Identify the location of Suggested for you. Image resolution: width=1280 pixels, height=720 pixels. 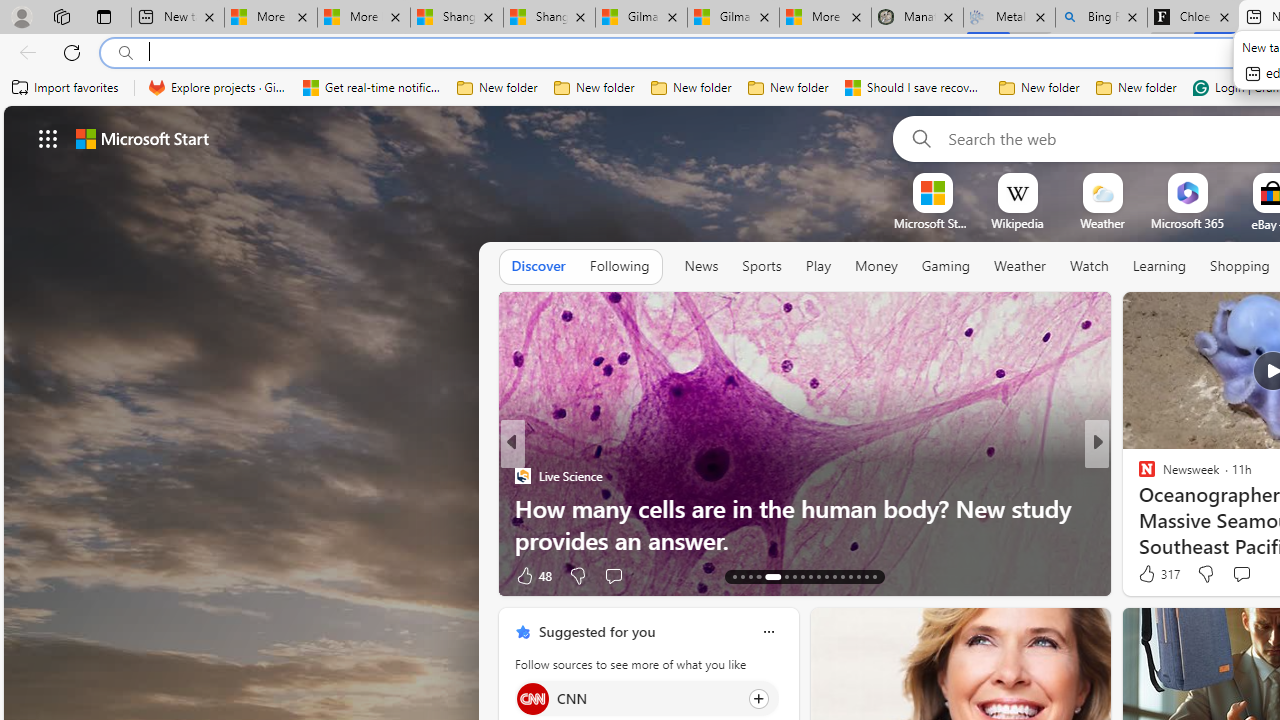
(596, 631).